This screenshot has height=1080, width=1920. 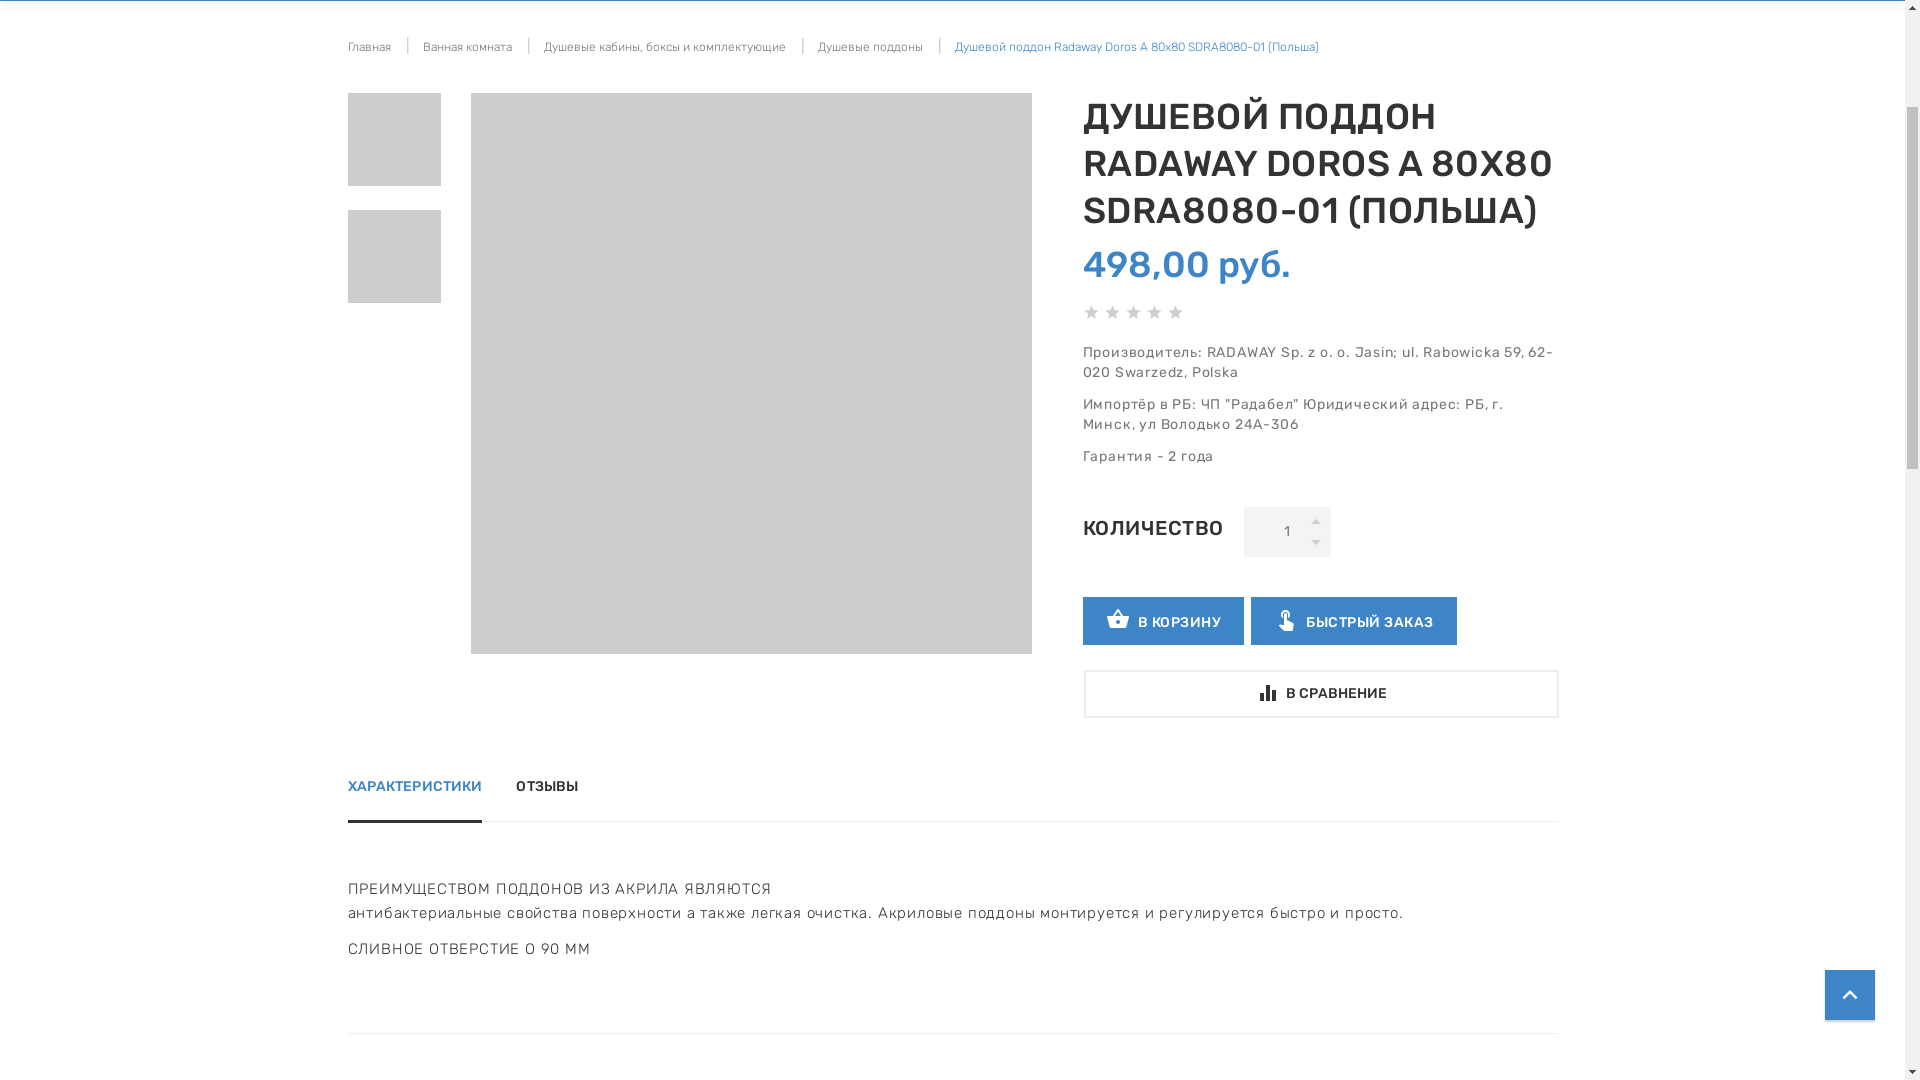 I want to click on +375(29)88 363 11, so click(x=738, y=68).